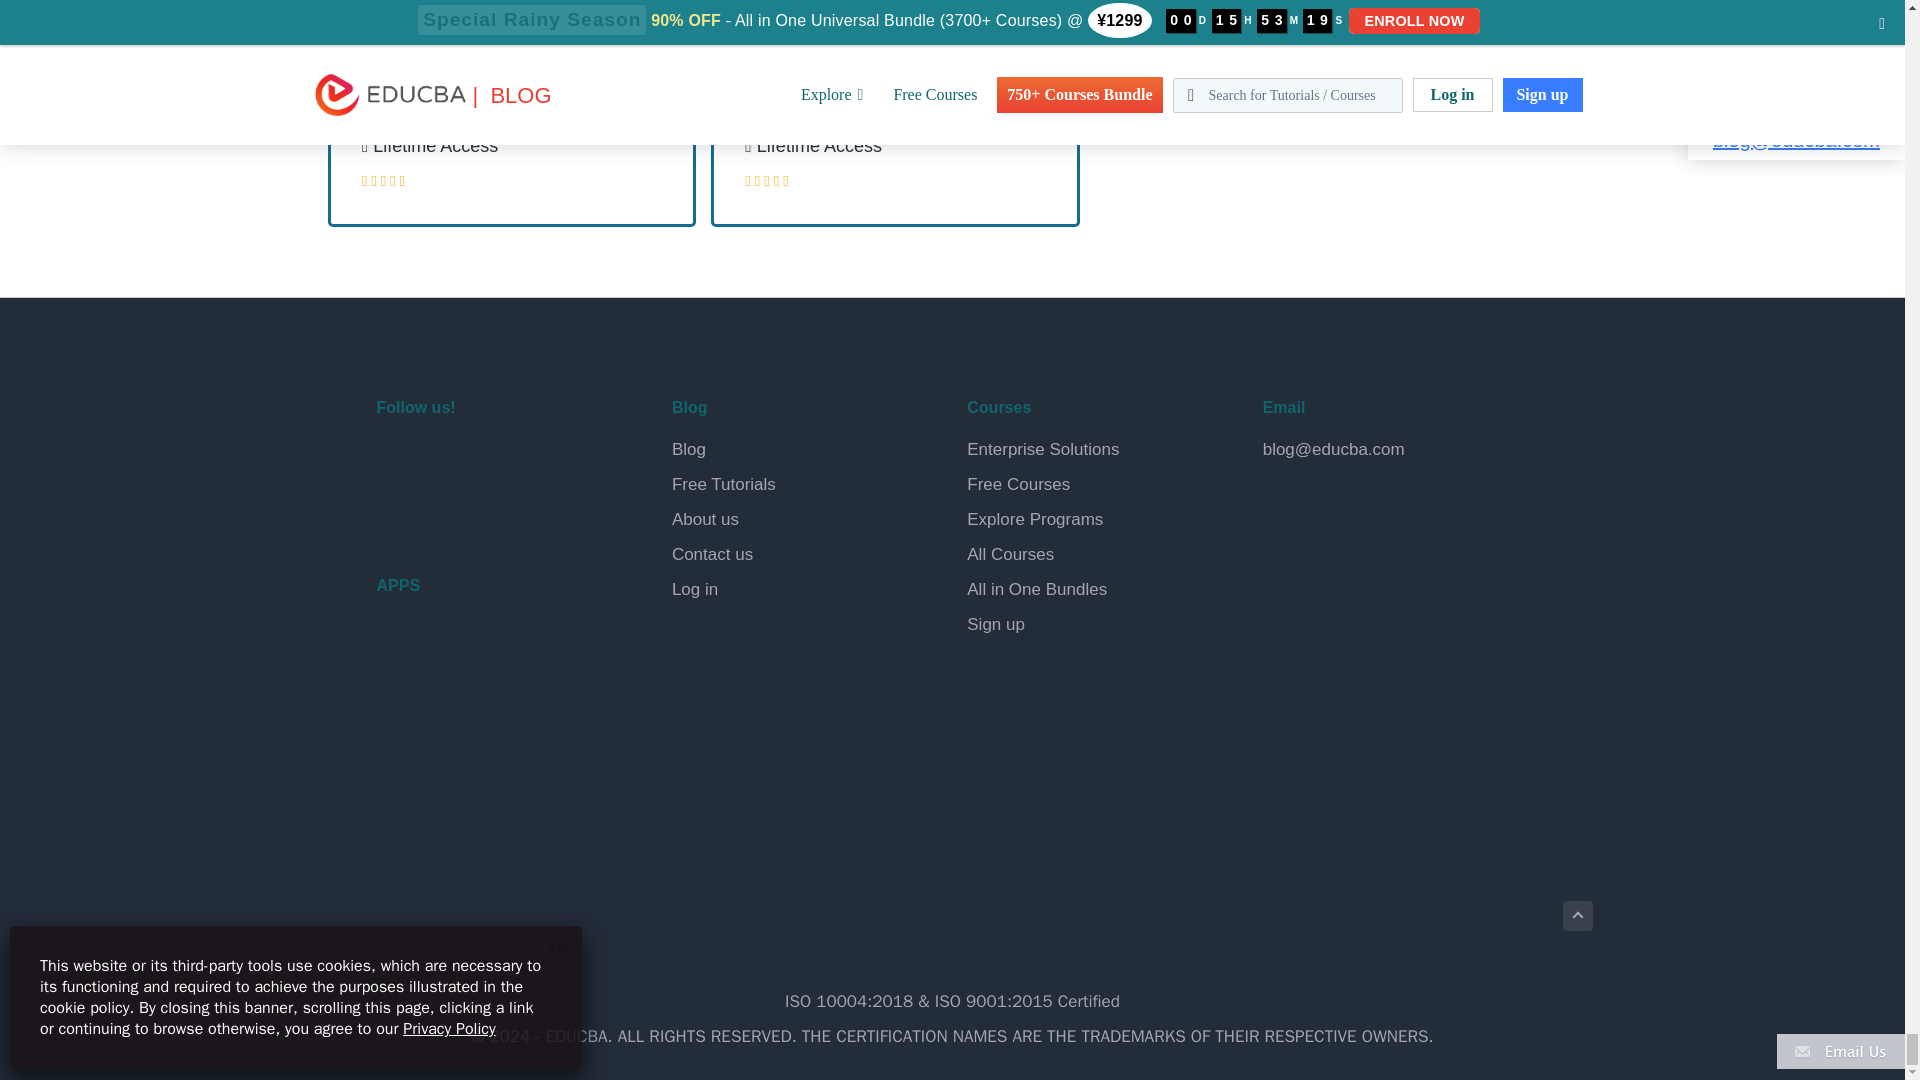 The width and height of the screenshot is (1920, 1080). I want to click on EDUCBA Instagram, so click(538, 460).